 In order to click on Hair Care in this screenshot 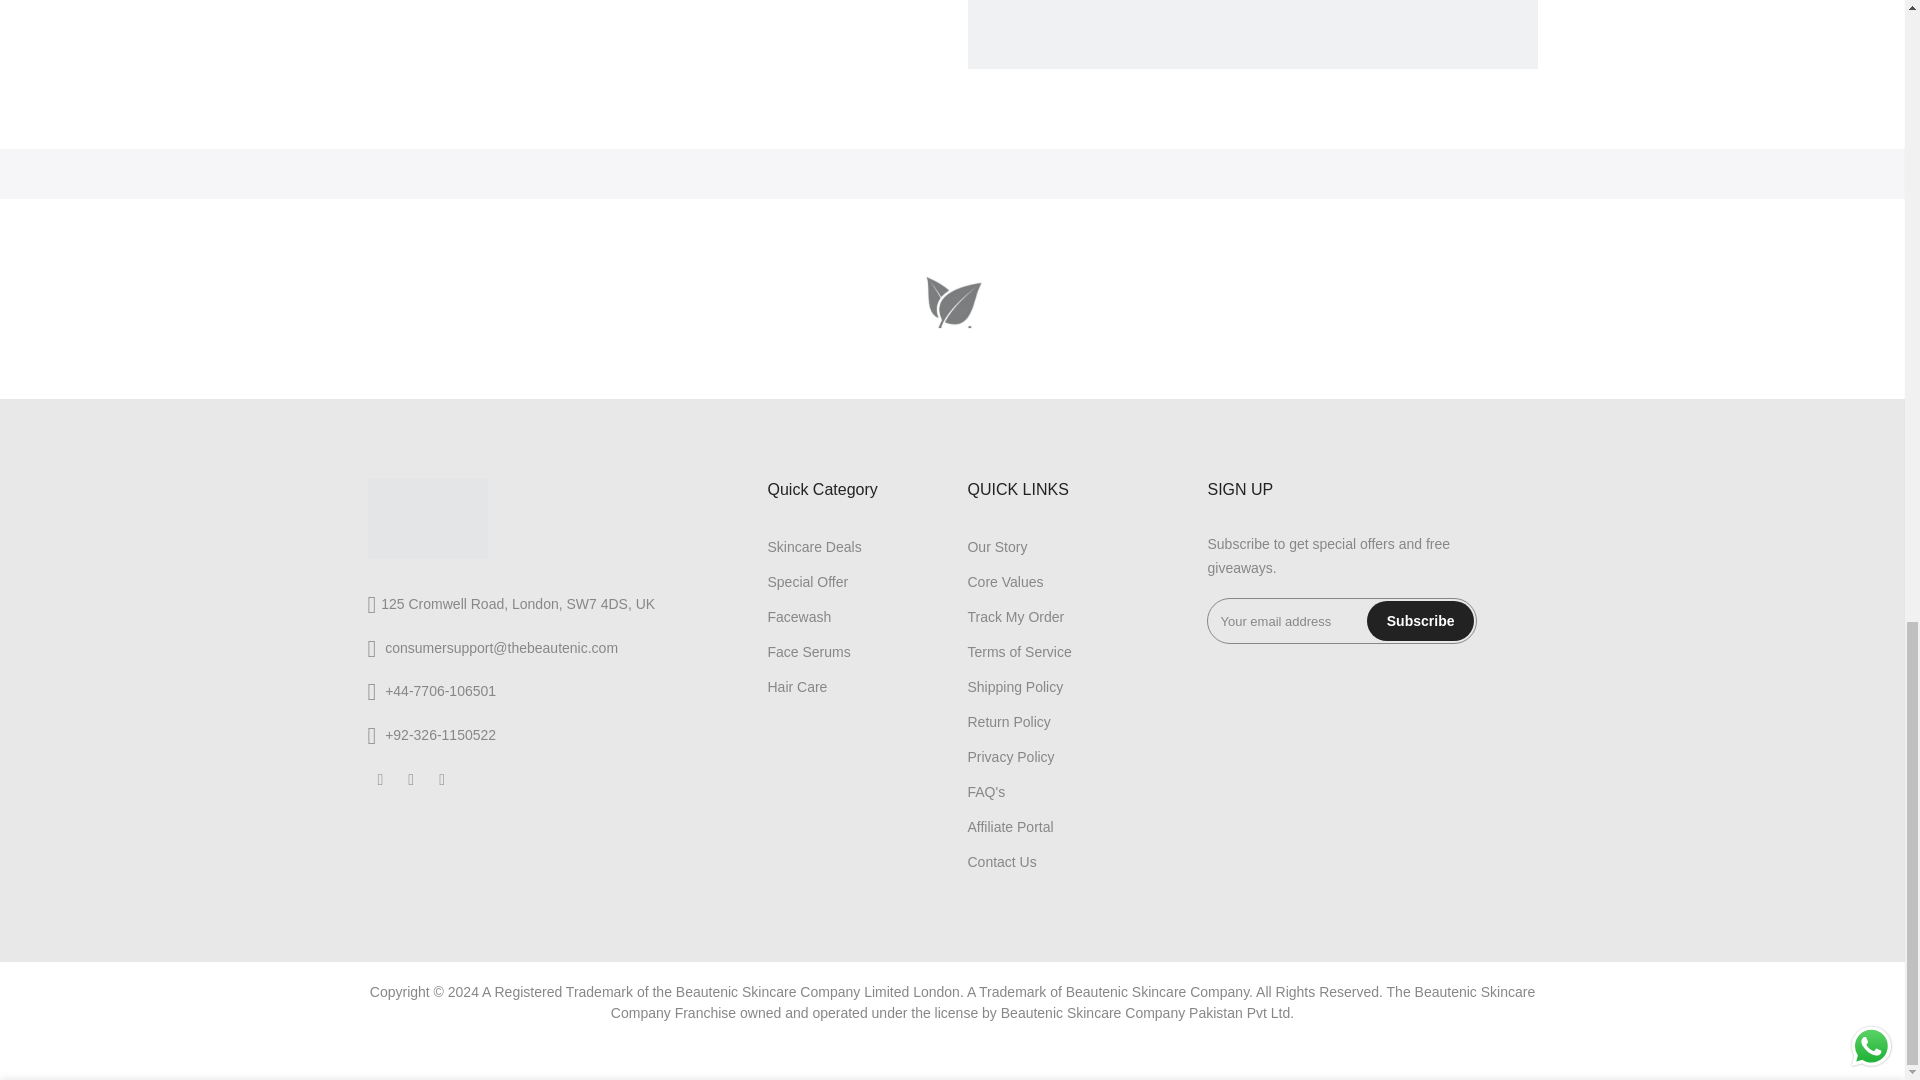, I will do `click(796, 687)`.